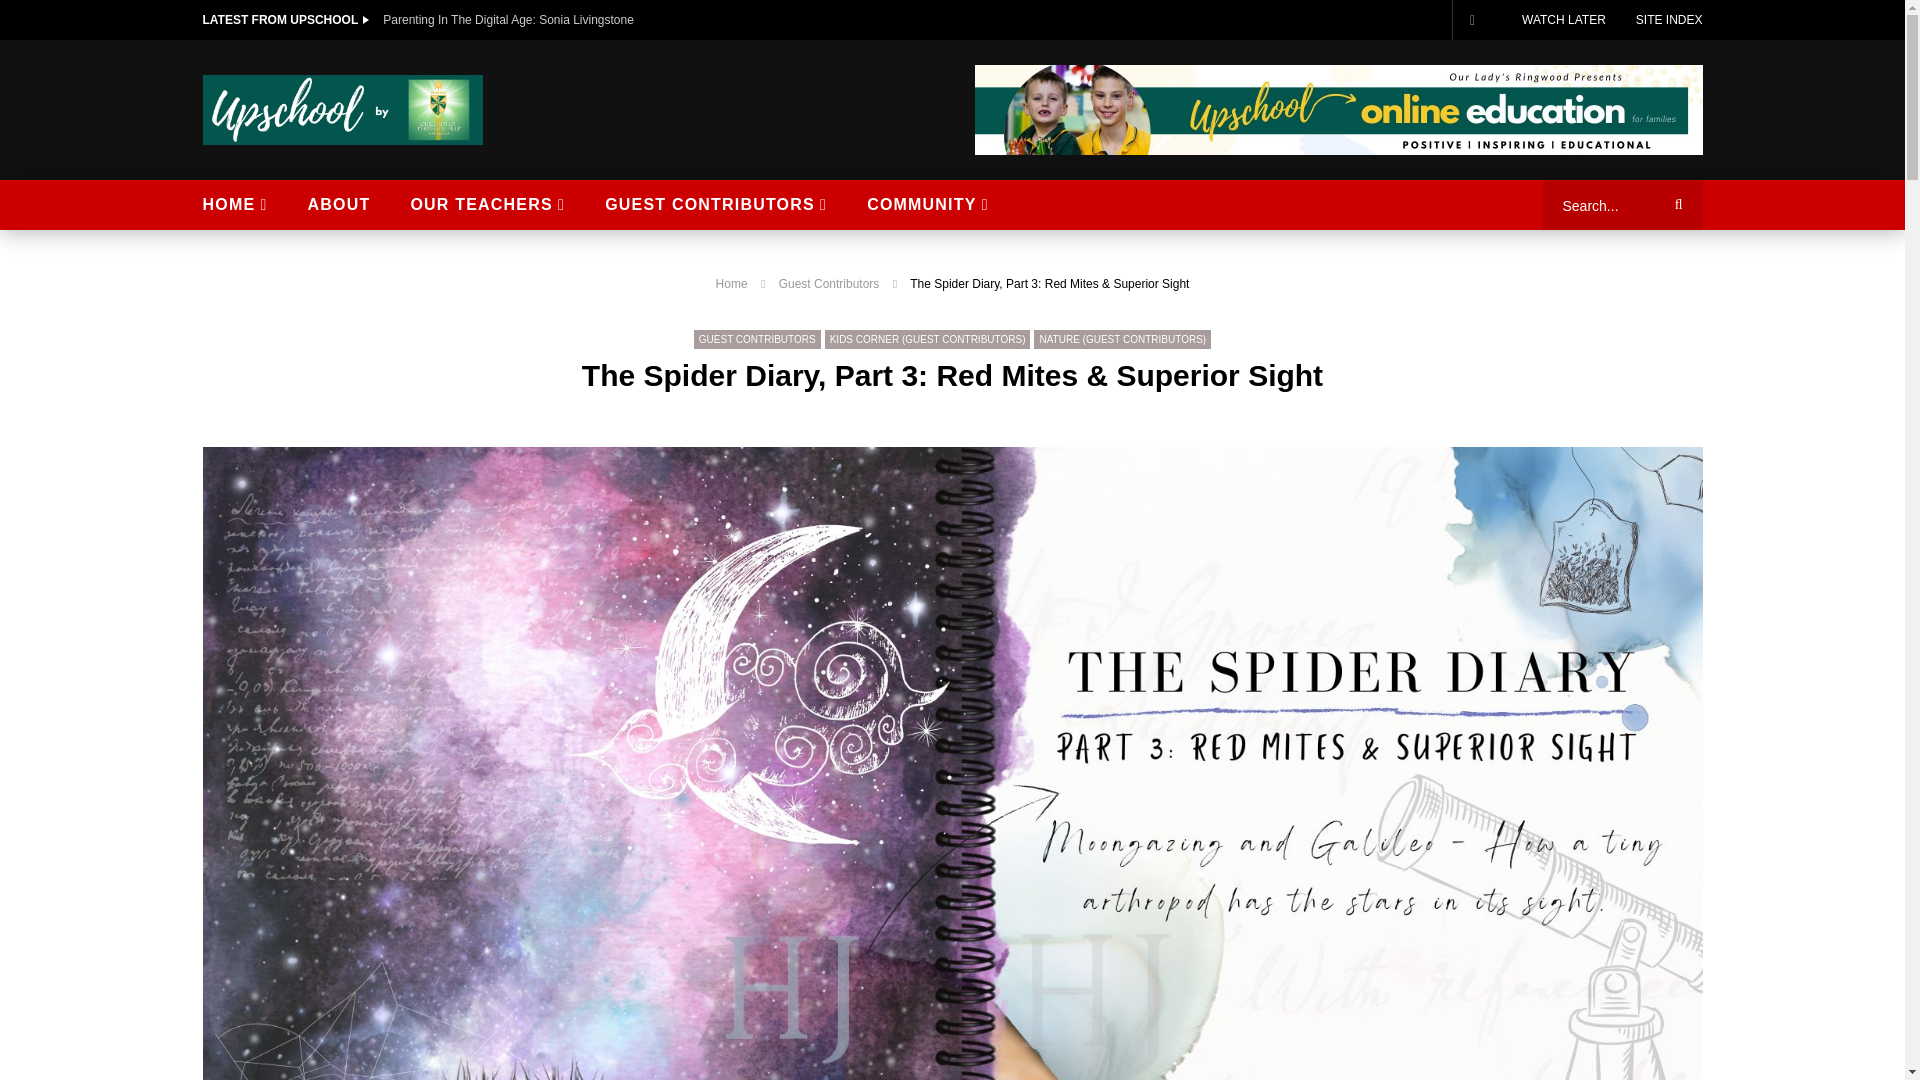 The image size is (1920, 1080). I want to click on COMMUNITY, so click(928, 205).